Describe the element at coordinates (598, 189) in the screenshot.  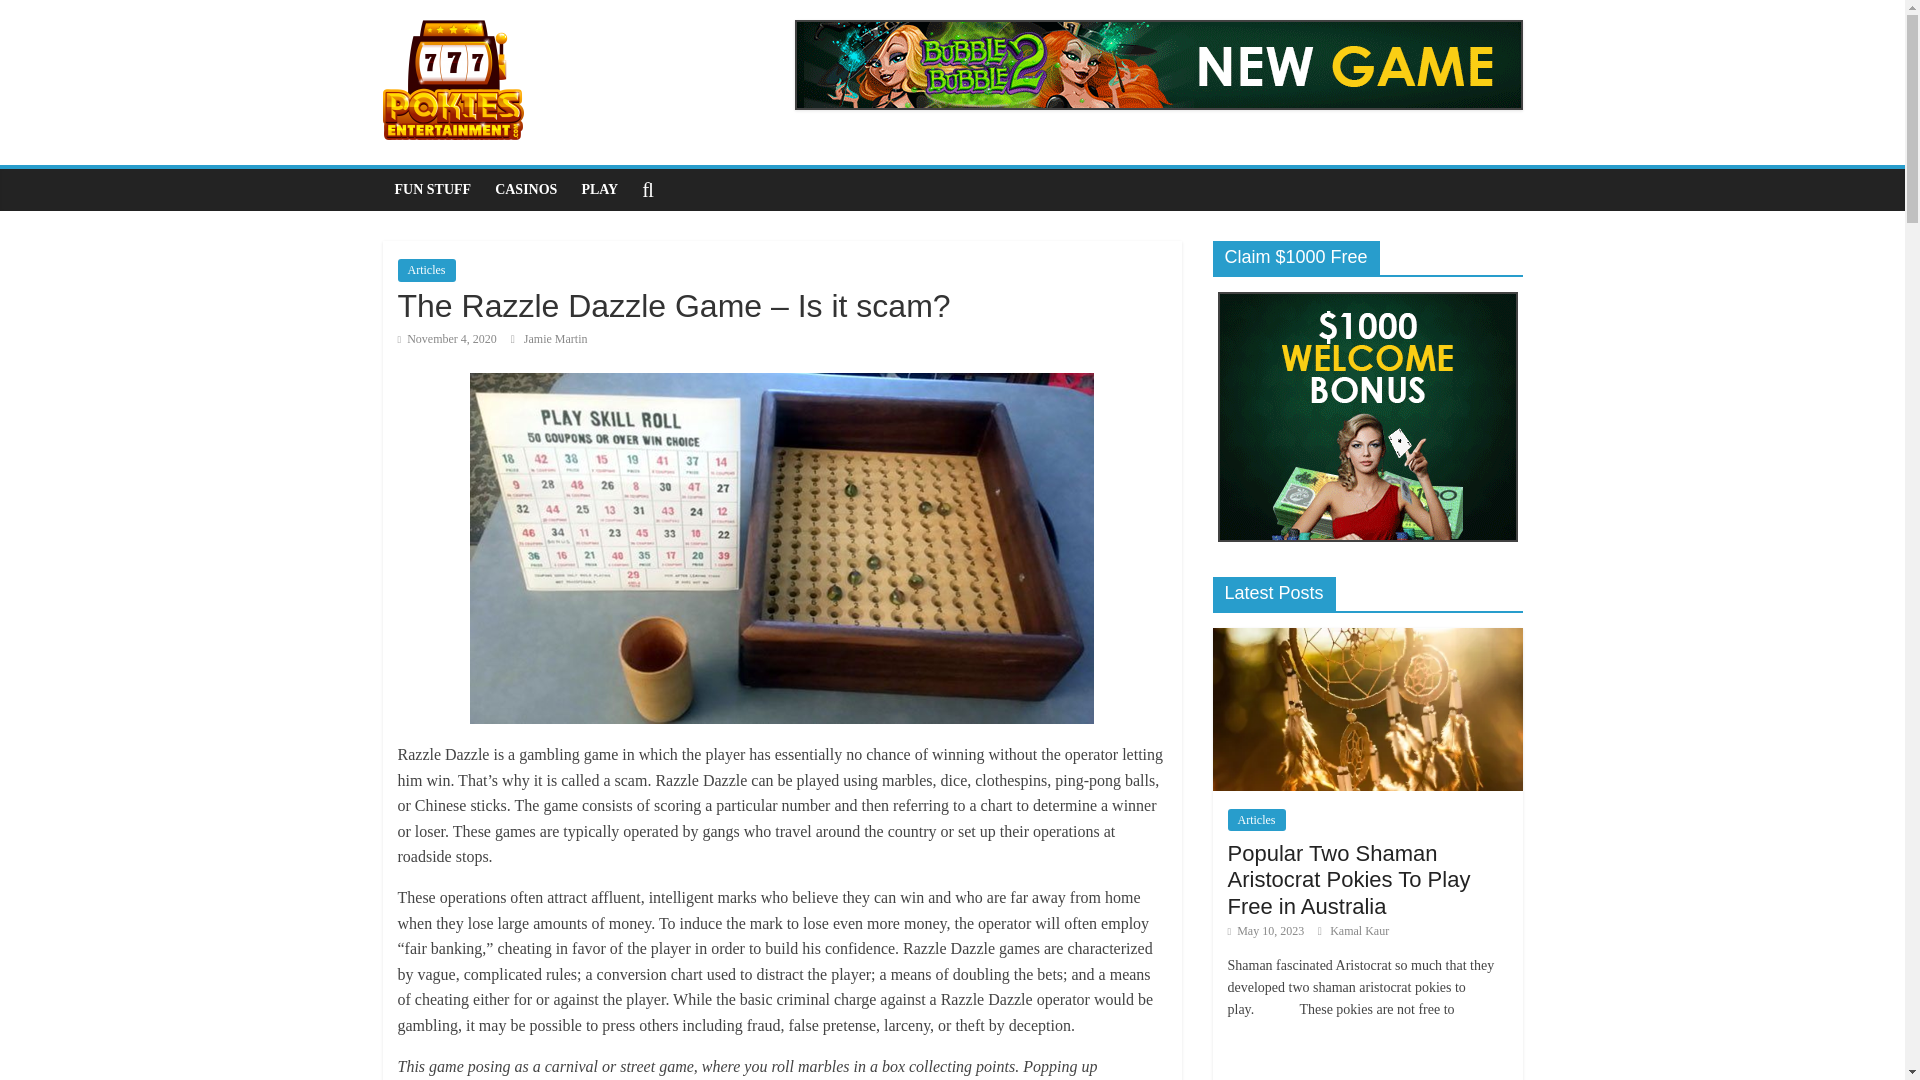
I see `PLAY` at that location.